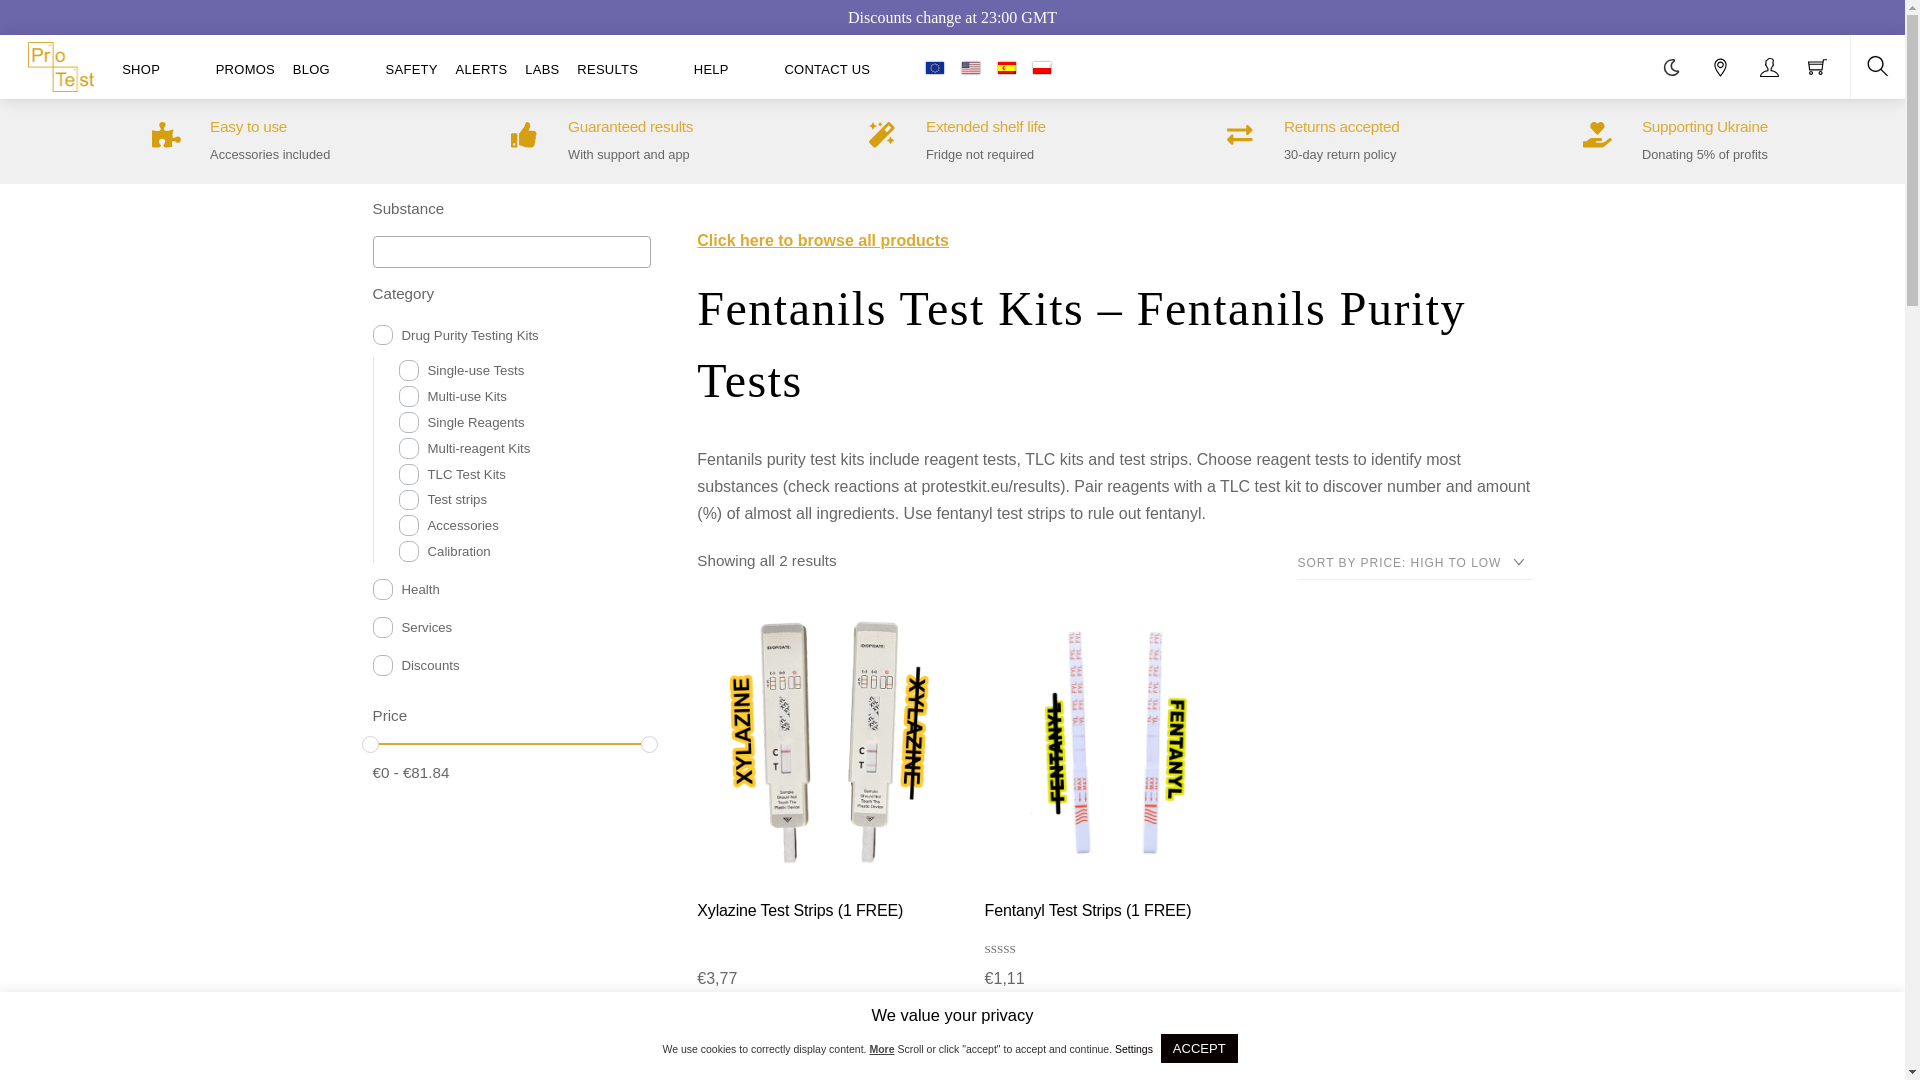  I want to click on discounts, so click(382, 665).